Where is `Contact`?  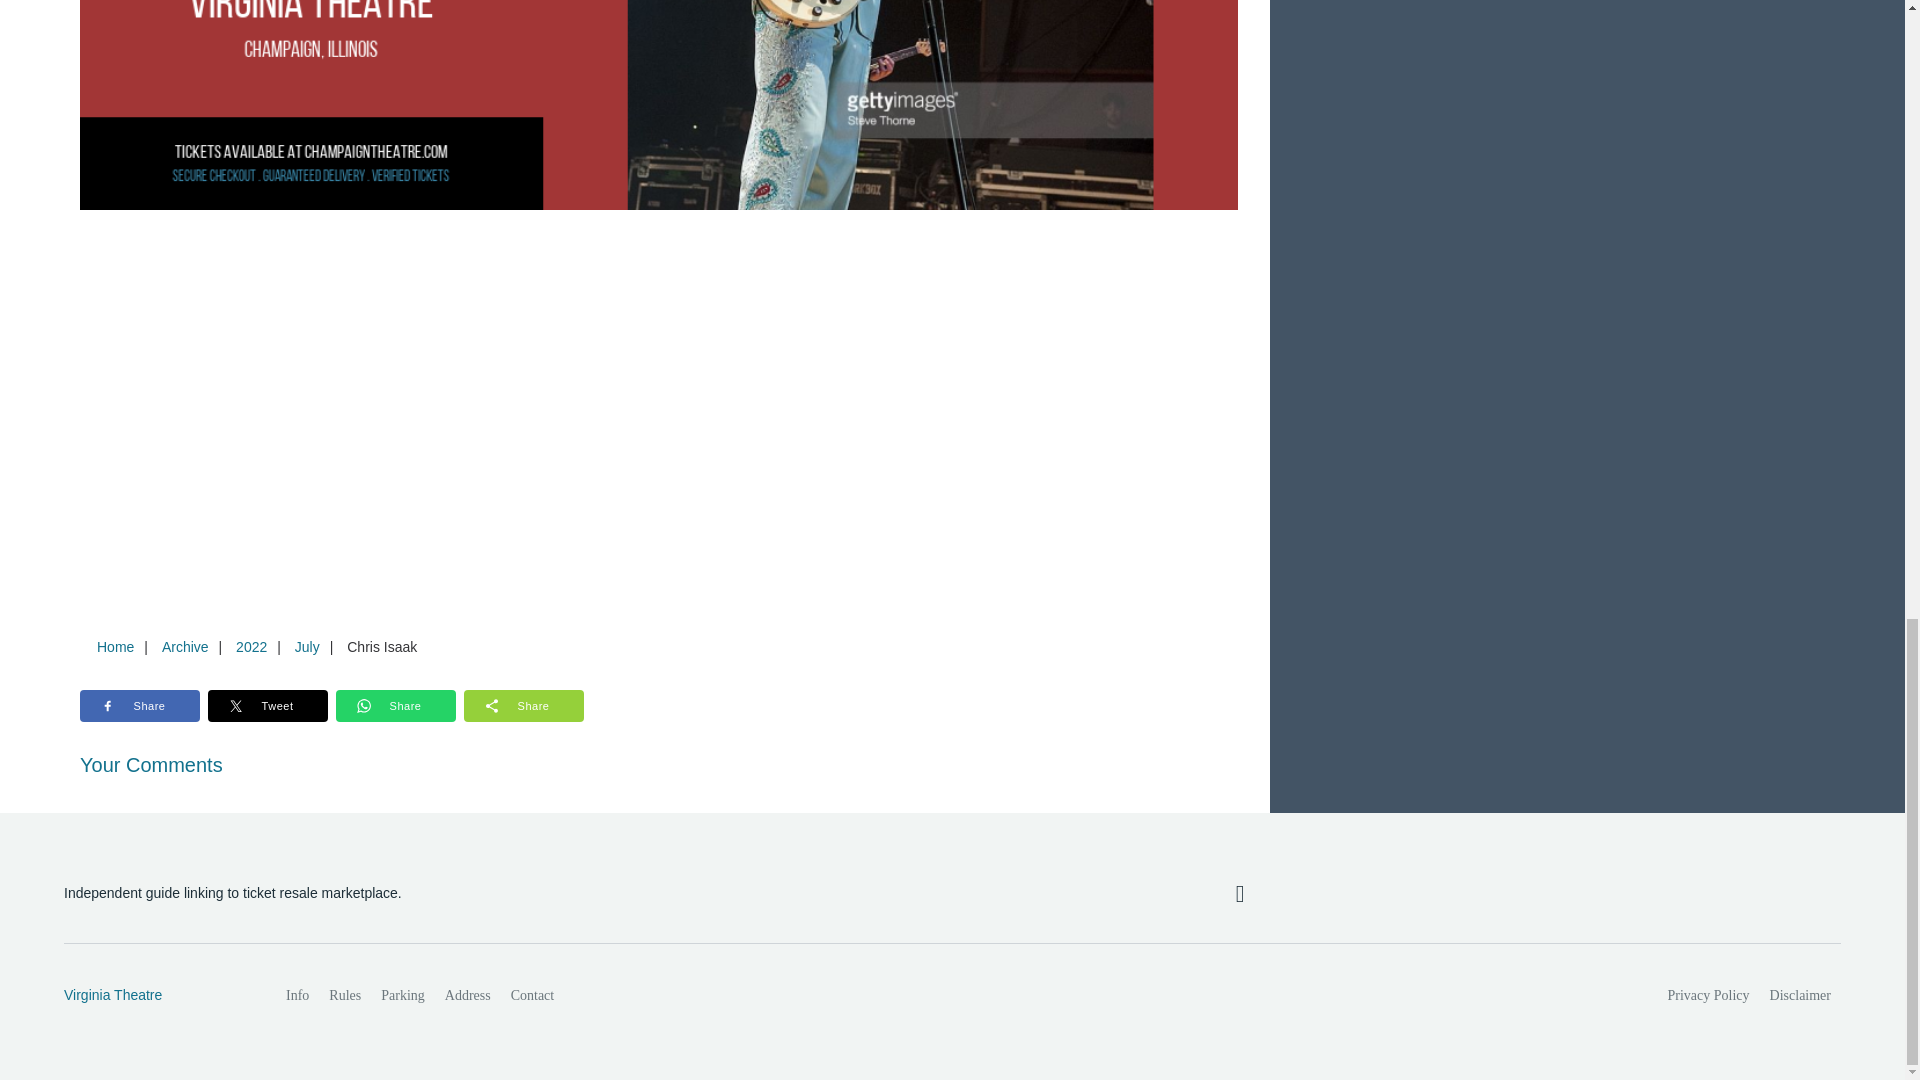 Contact is located at coordinates (532, 996).